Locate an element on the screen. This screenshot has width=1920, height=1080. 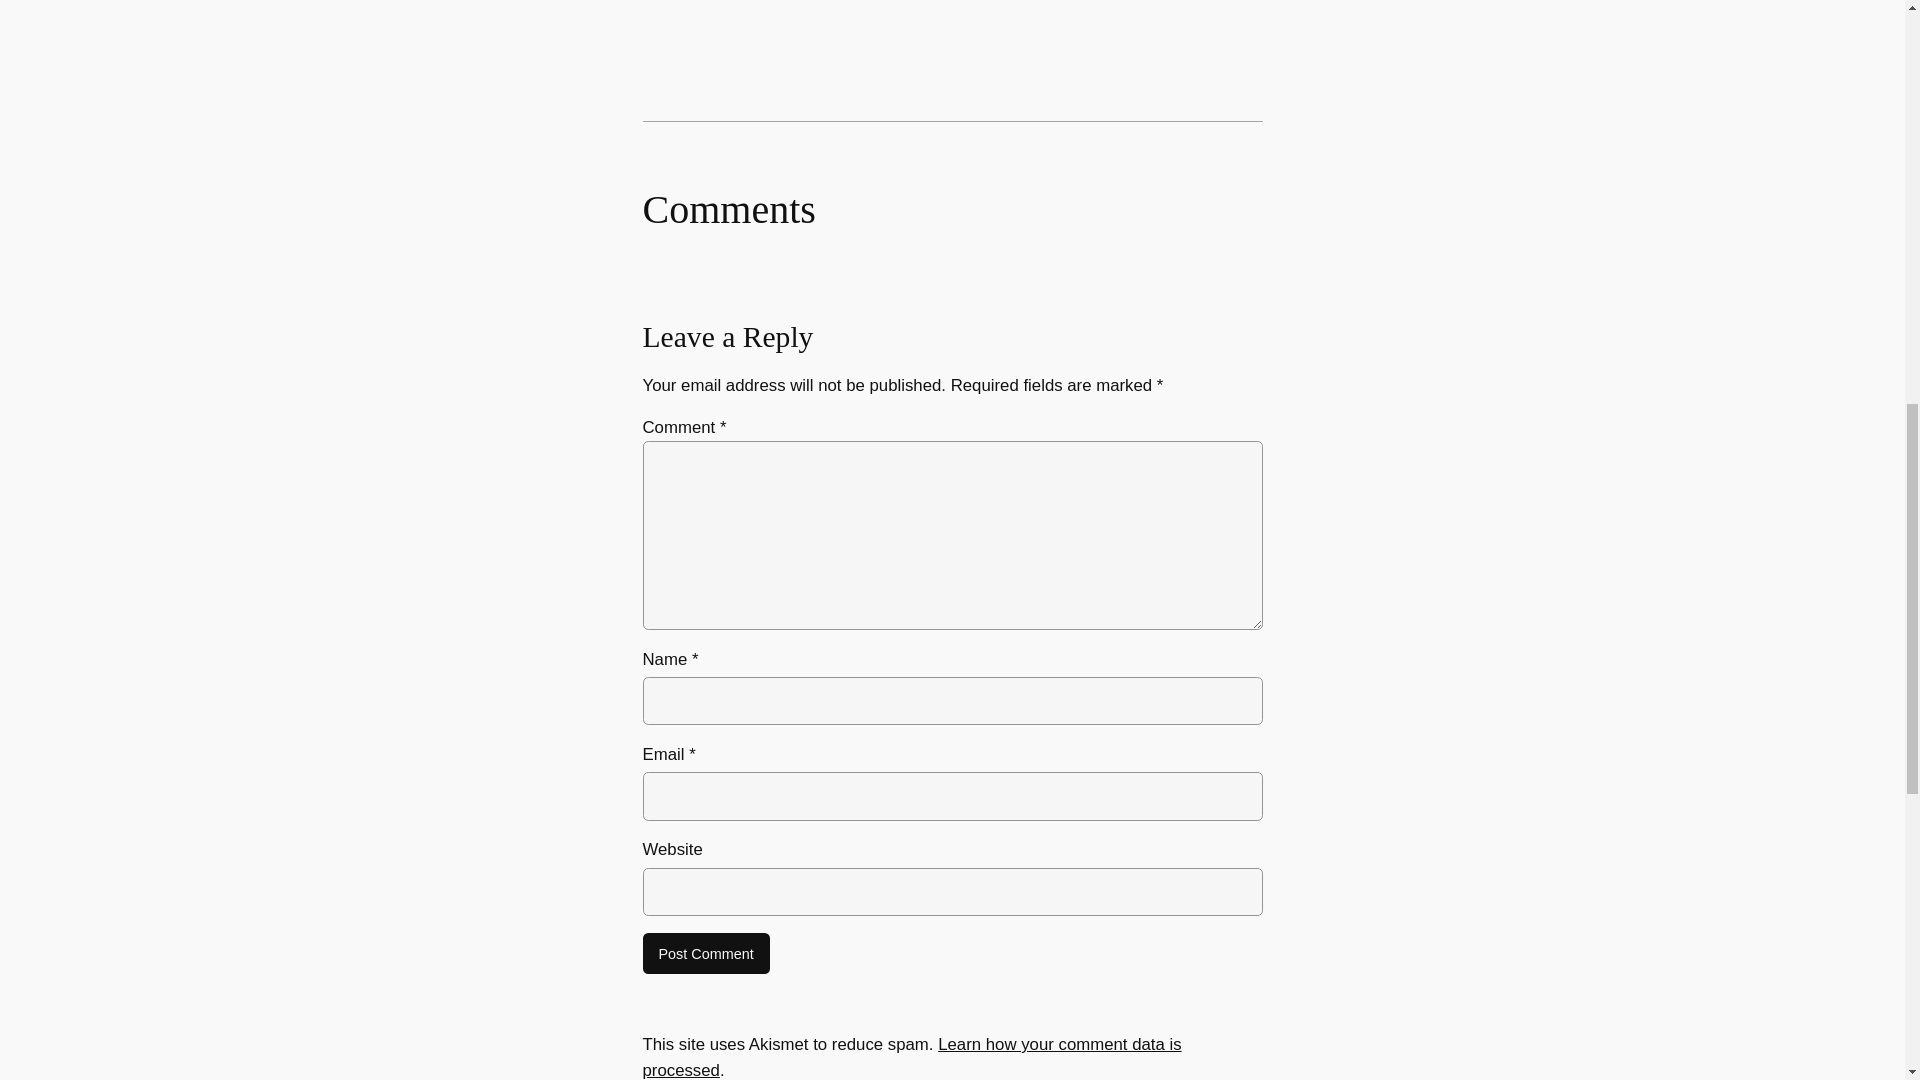
Post Comment is located at coordinates (705, 954).